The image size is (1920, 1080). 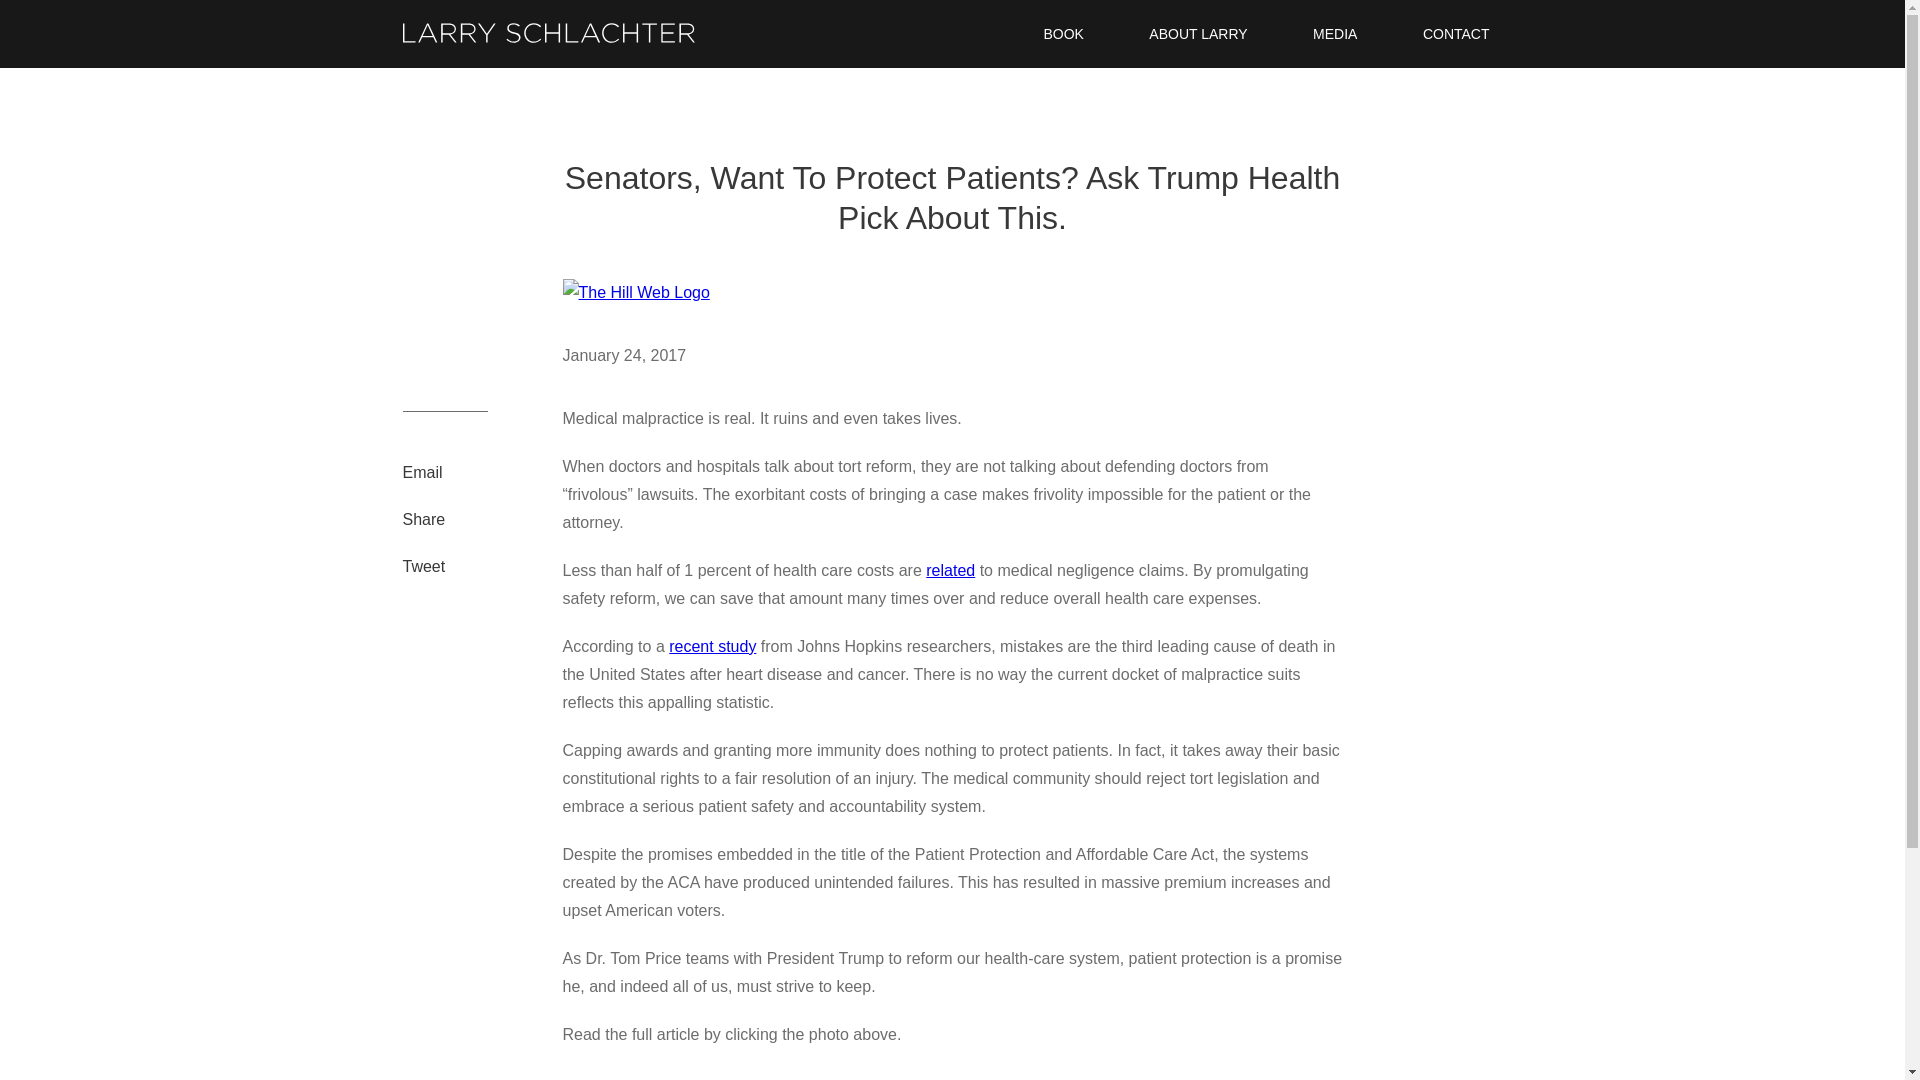 I want to click on CONTACT, so click(x=1456, y=34).